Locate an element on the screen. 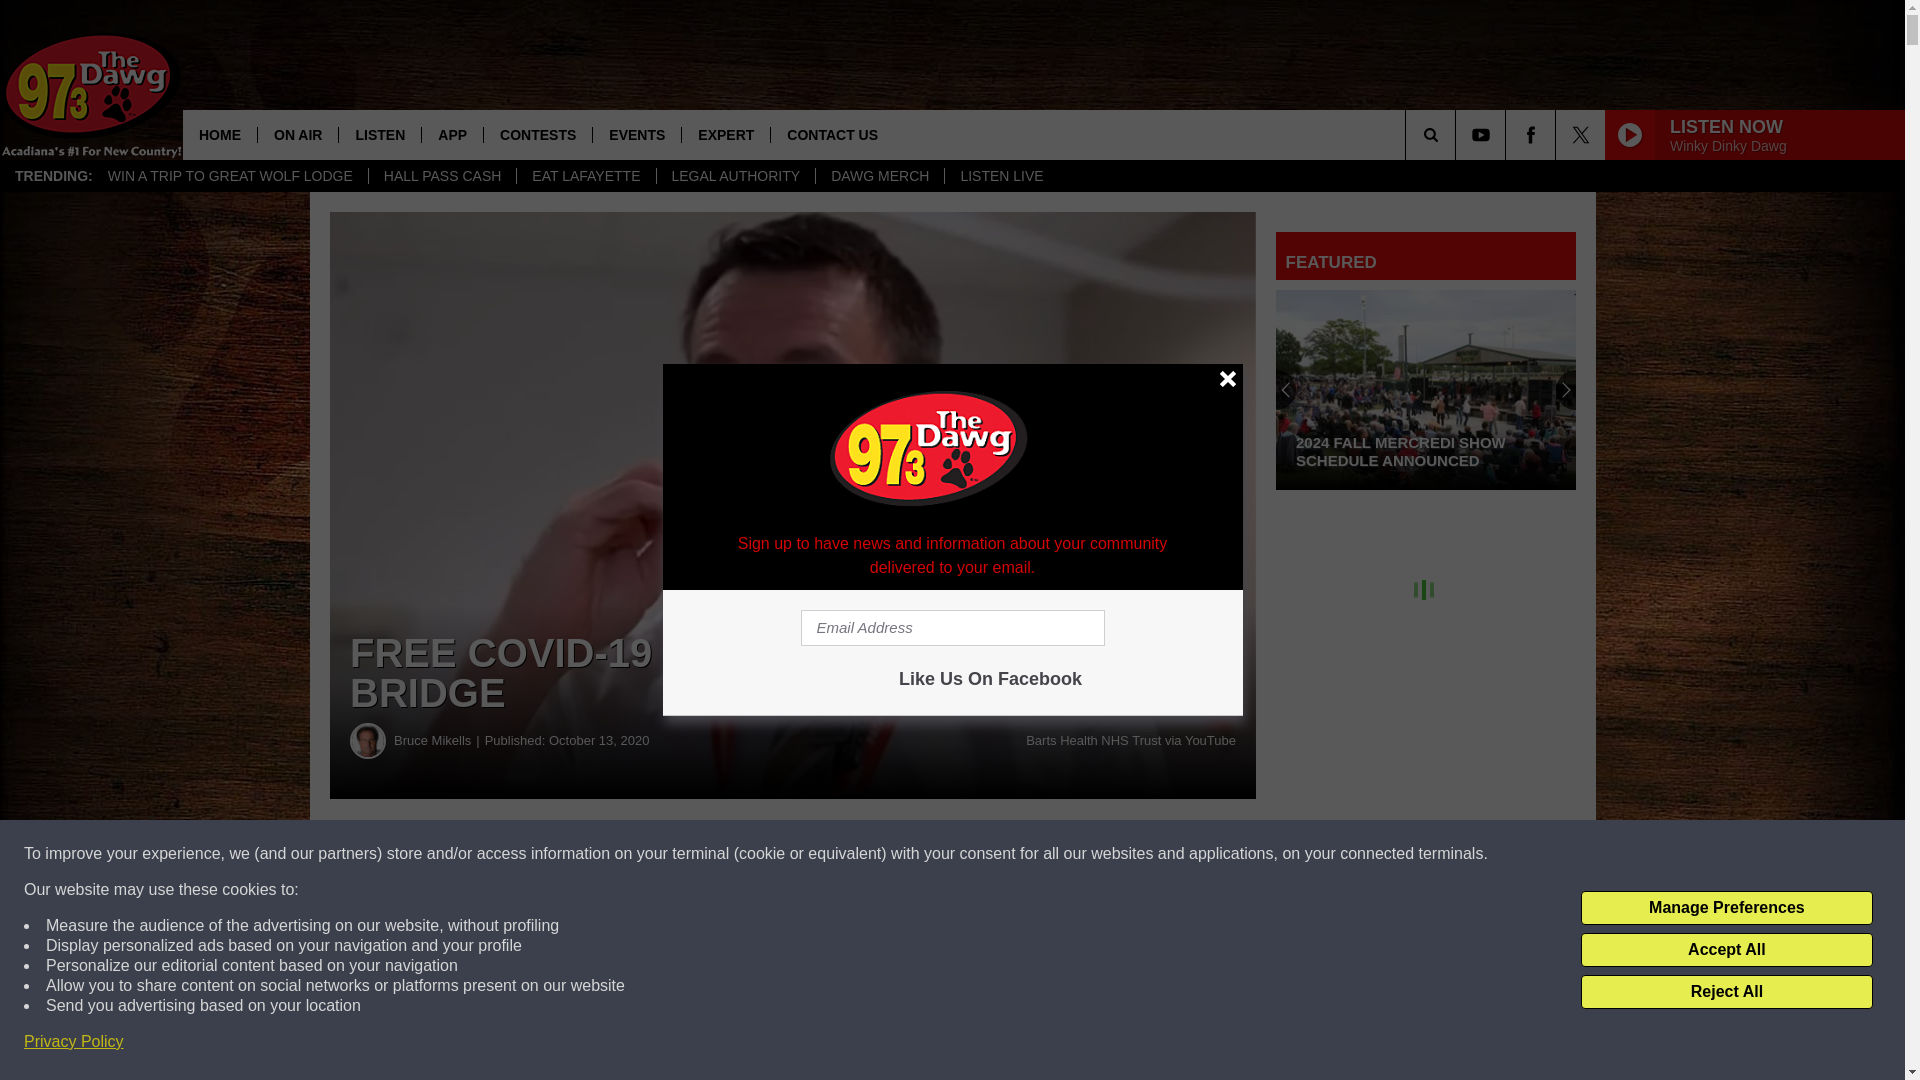  Accept All is located at coordinates (1726, 950).